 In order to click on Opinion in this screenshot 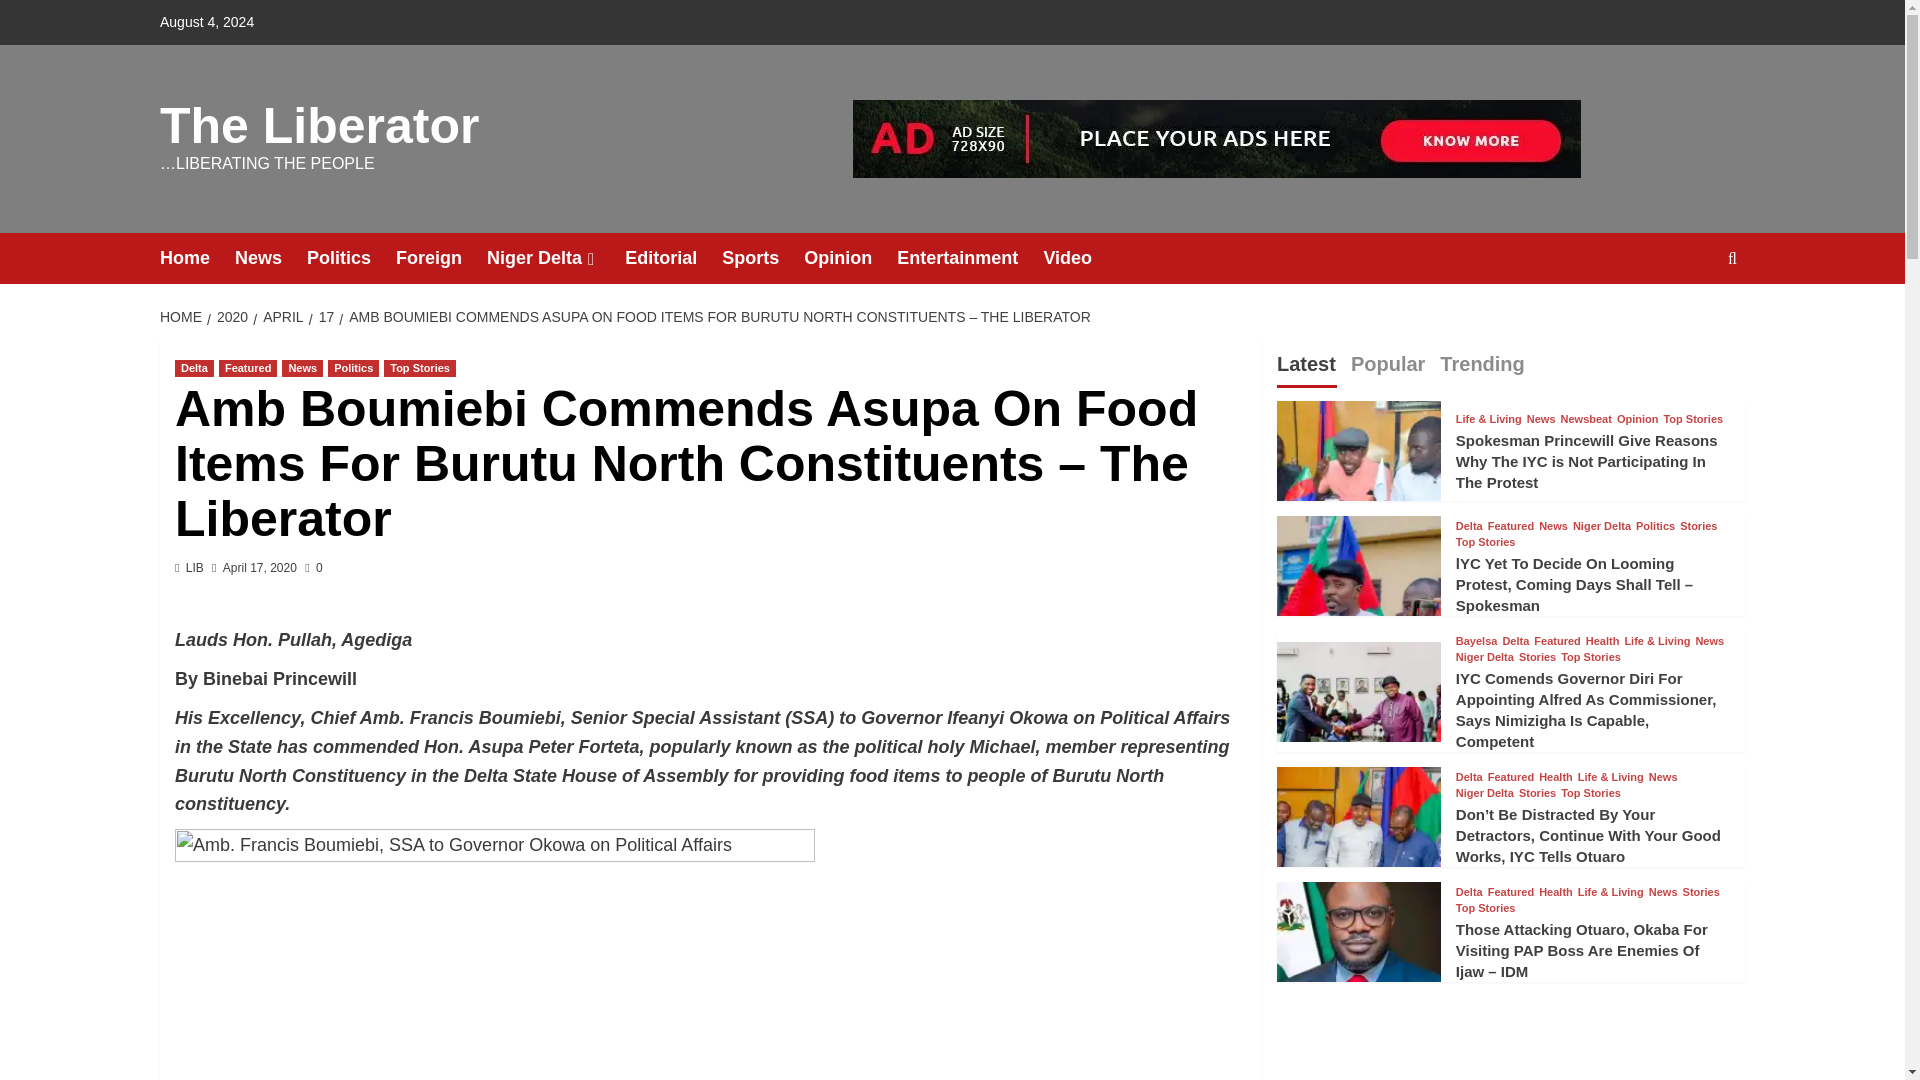, I will do `click(850, 258)`.